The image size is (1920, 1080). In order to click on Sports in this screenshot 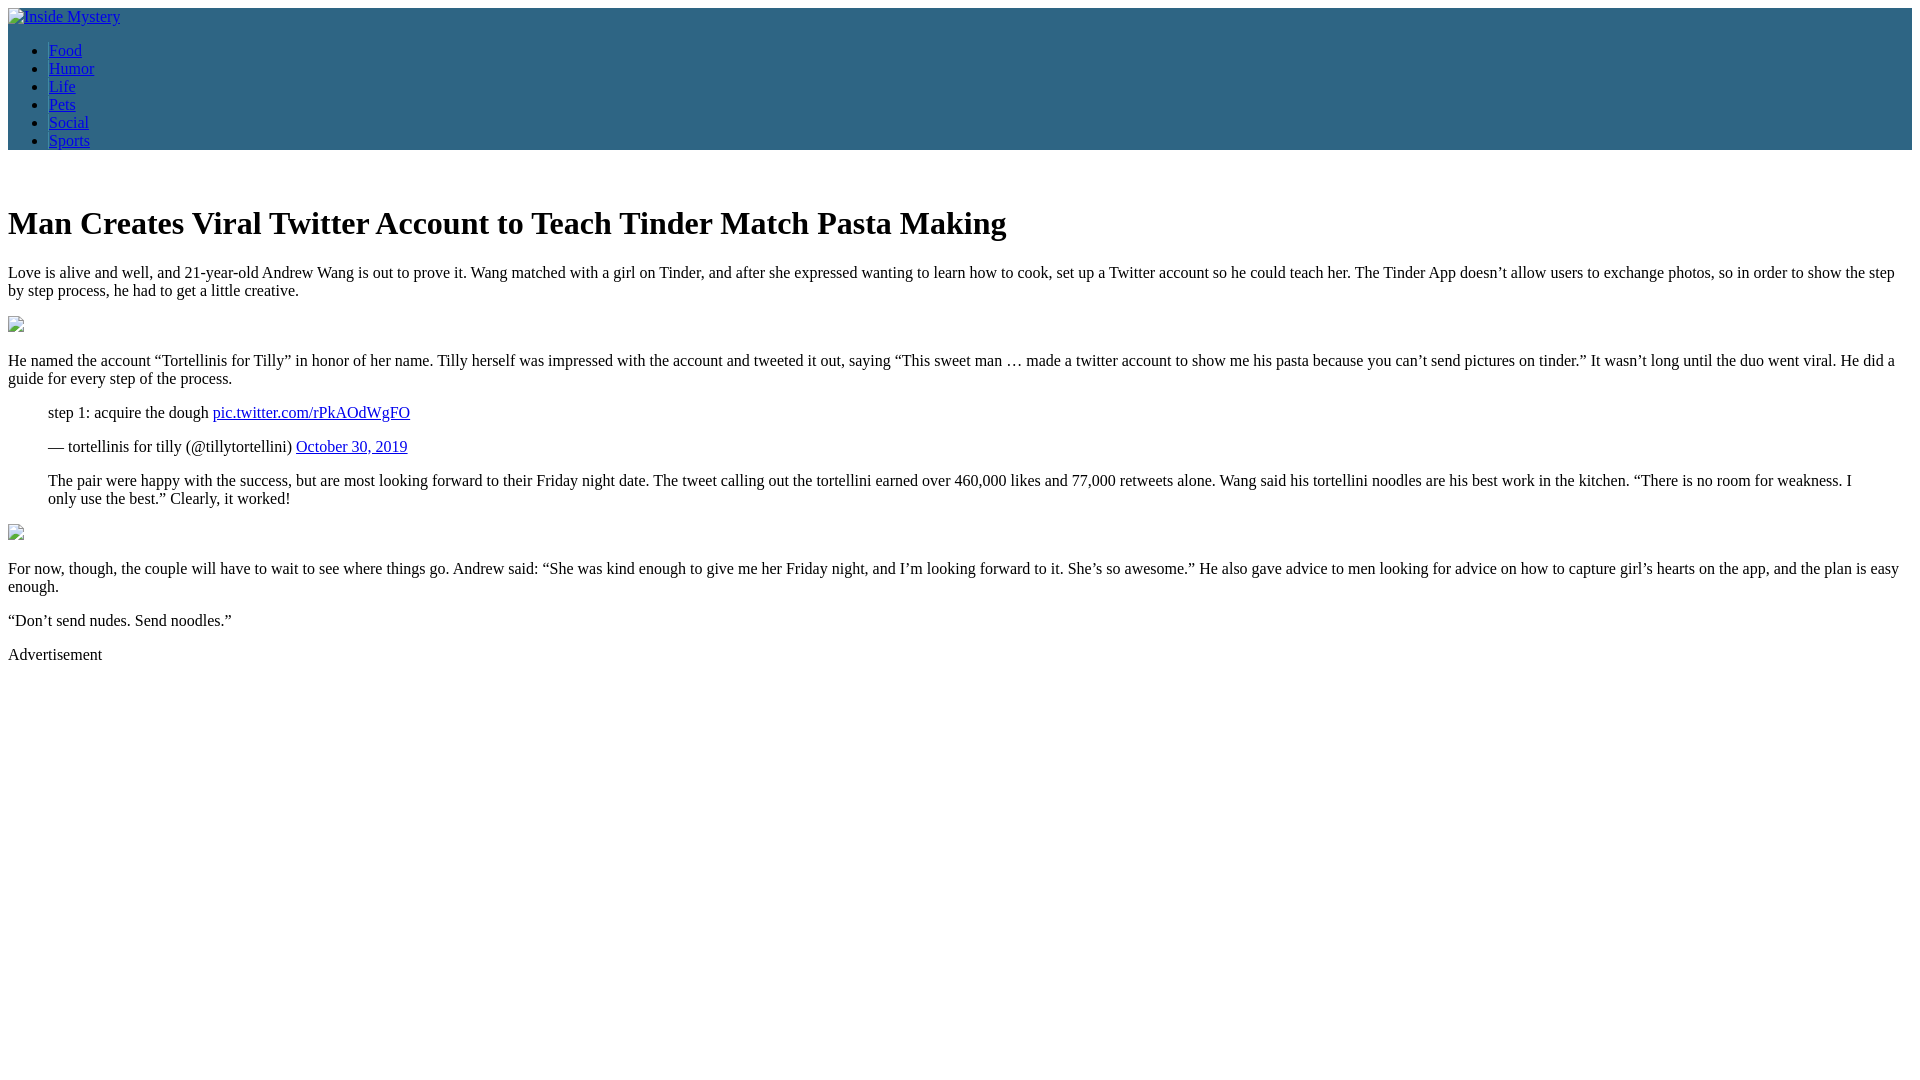, I will do `click(69, 140)`.